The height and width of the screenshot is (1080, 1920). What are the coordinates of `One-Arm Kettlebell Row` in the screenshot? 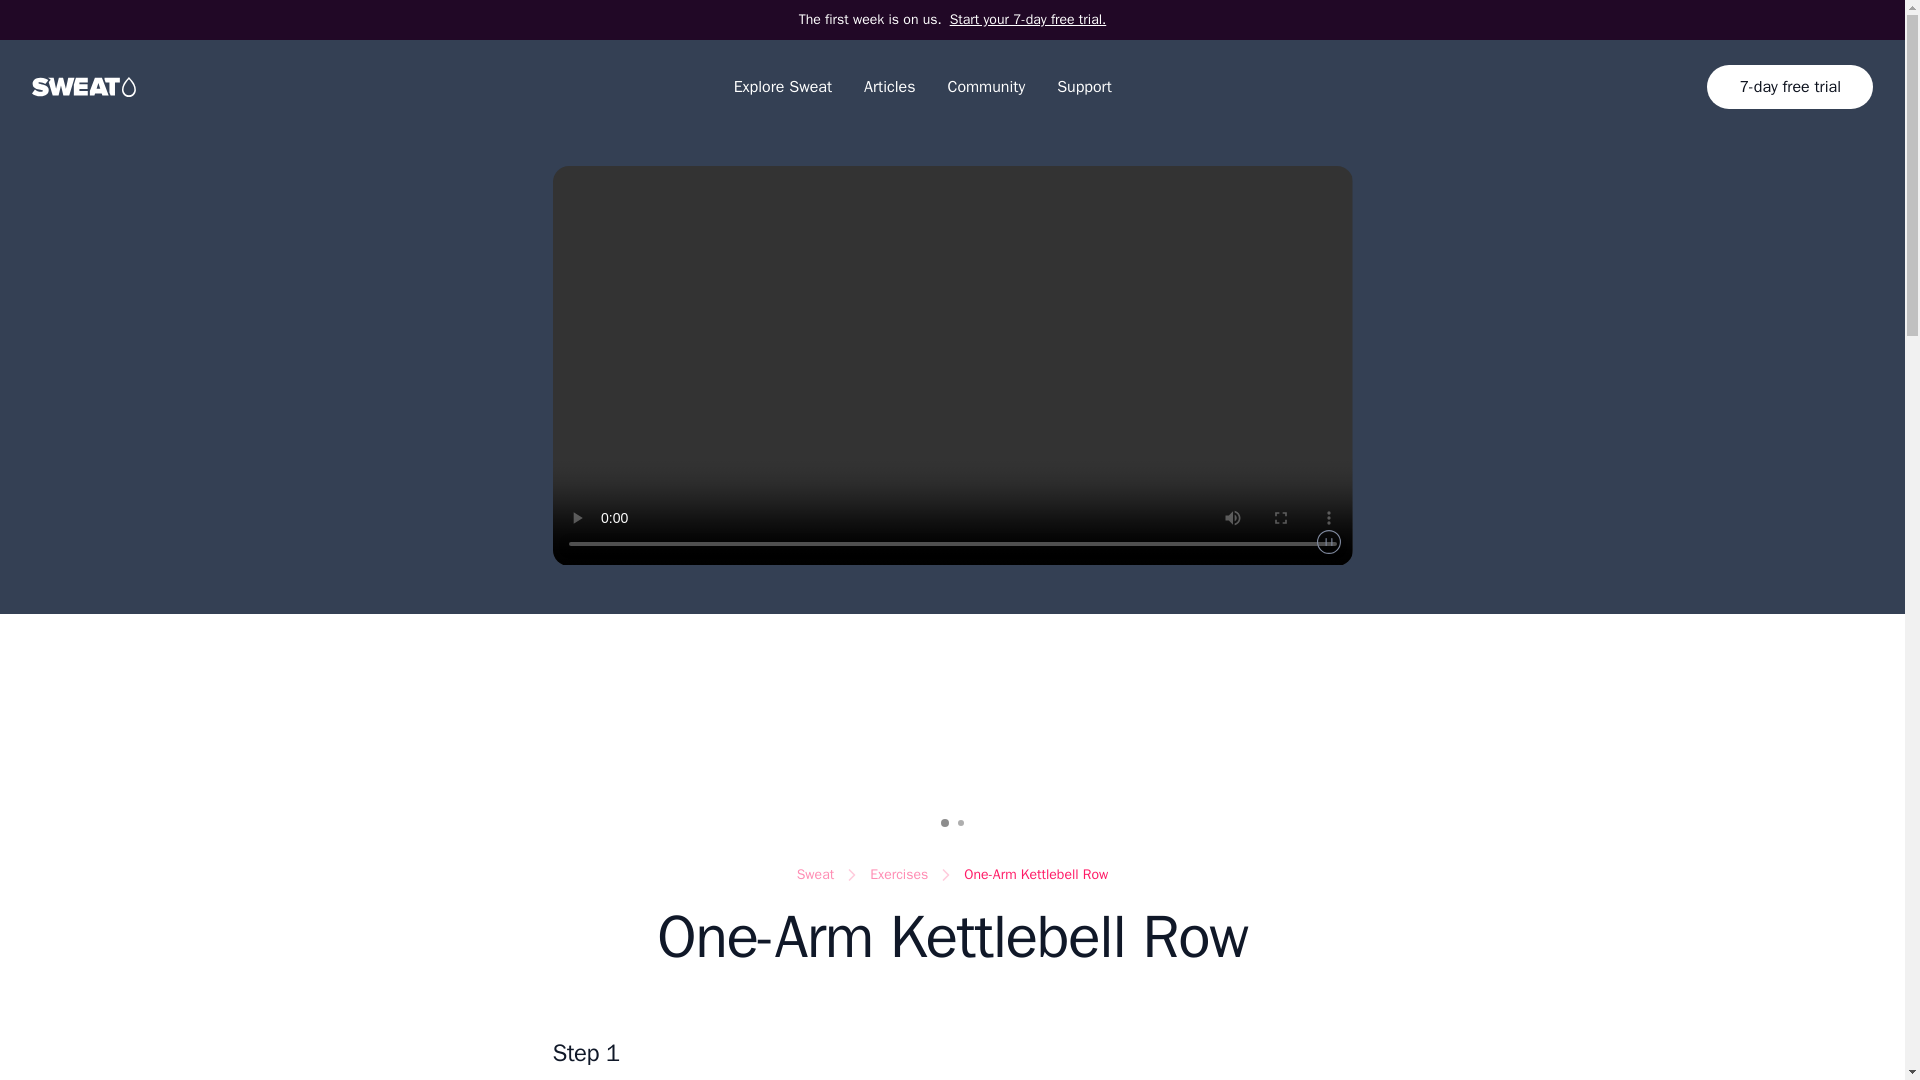 It's located at (1035, 874).